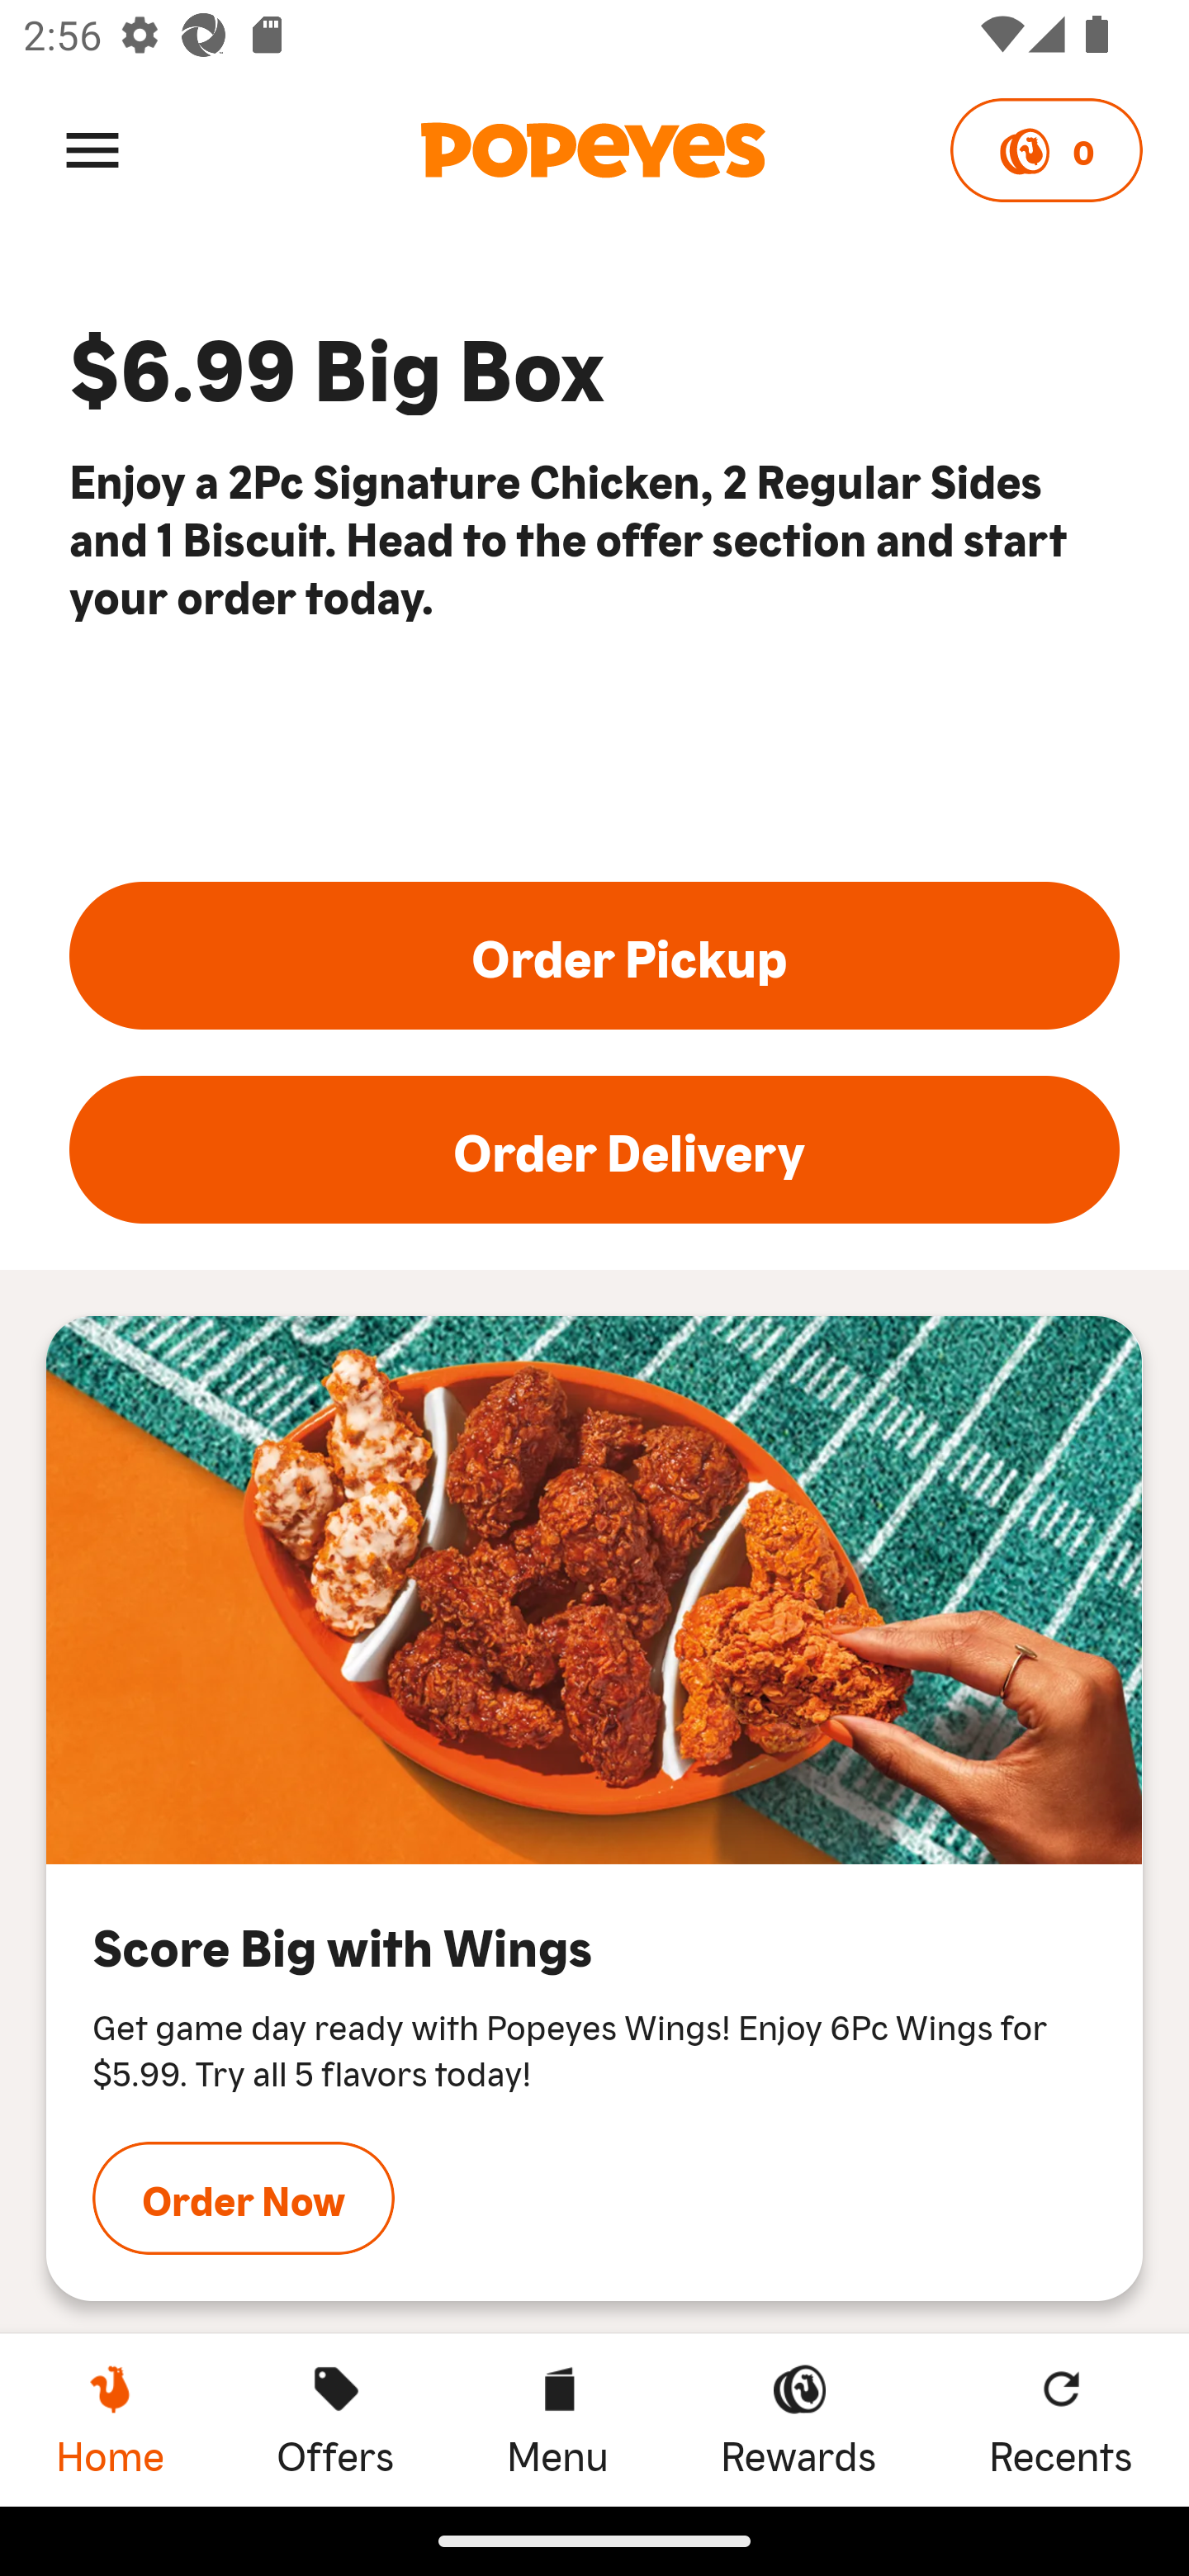 The image size is (1189, 2576). I want to click on Order Now, so click(244, 2197).